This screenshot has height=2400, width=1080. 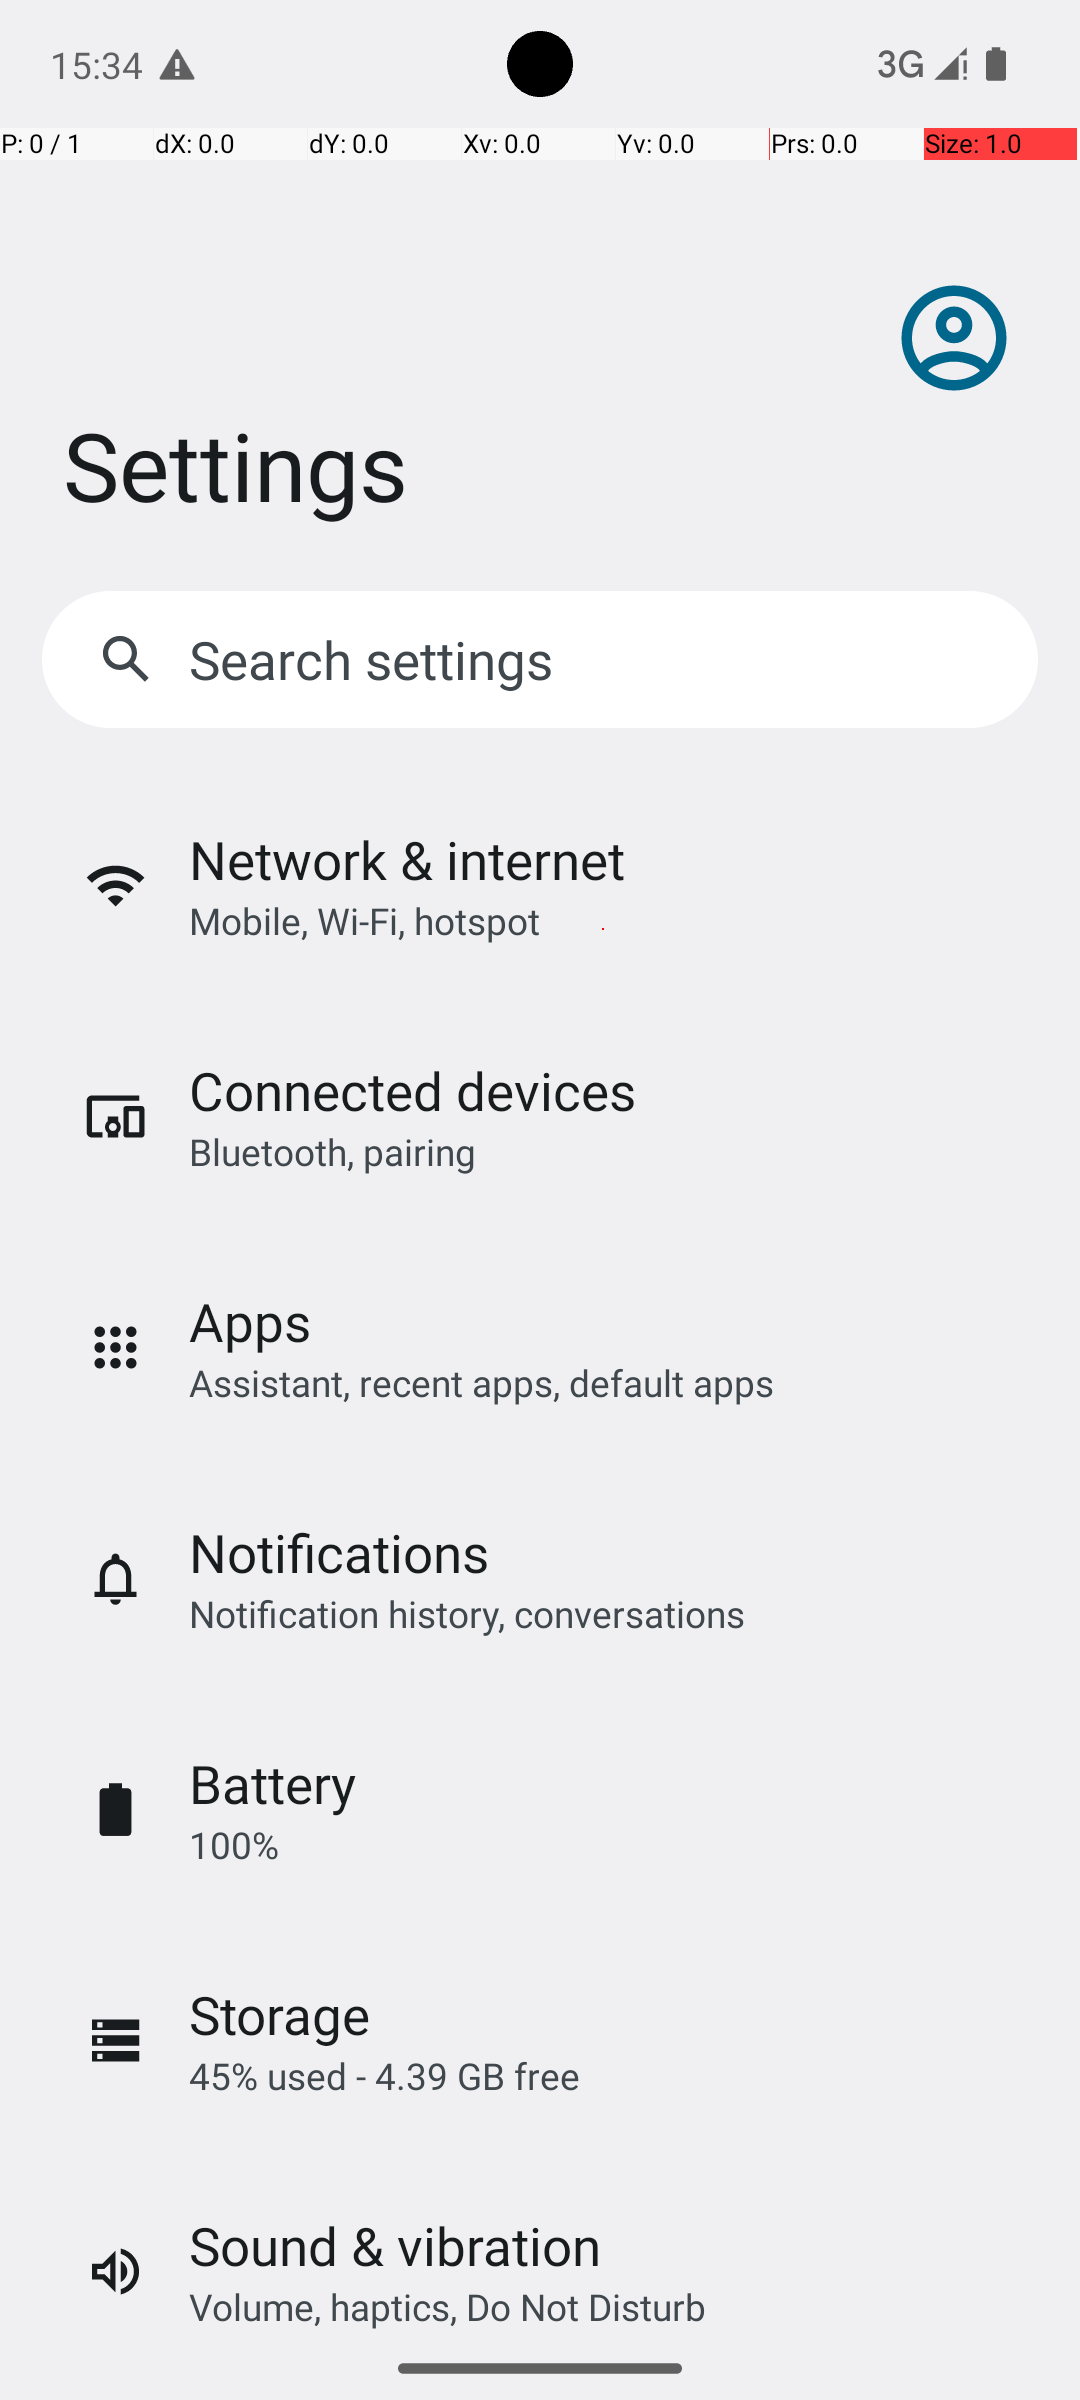 What do you see at coordinates (448, 2306) in the screenshot?
I see `Volume, haptics, Do Not Disturb` at bounding box center [448, 2306].